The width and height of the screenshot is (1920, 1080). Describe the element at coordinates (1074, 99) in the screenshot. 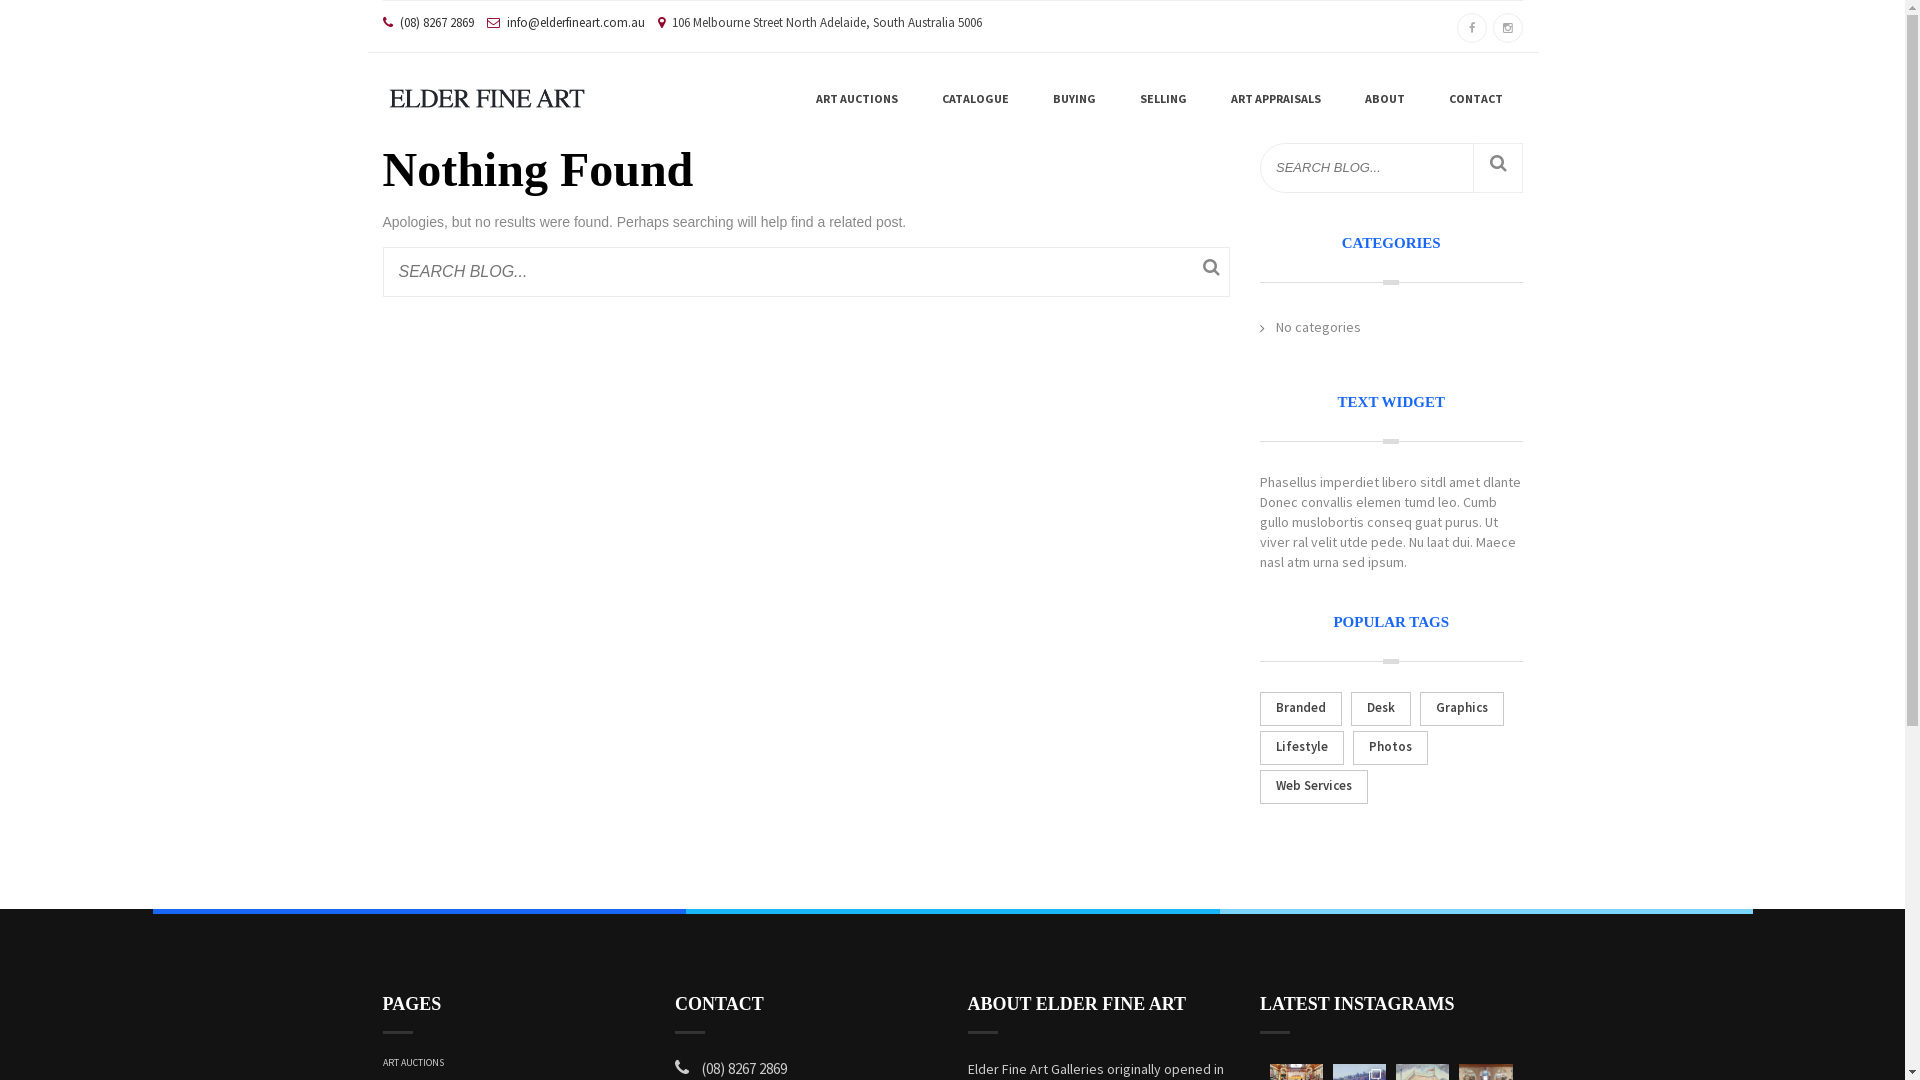

I see `BUYING` at that location.